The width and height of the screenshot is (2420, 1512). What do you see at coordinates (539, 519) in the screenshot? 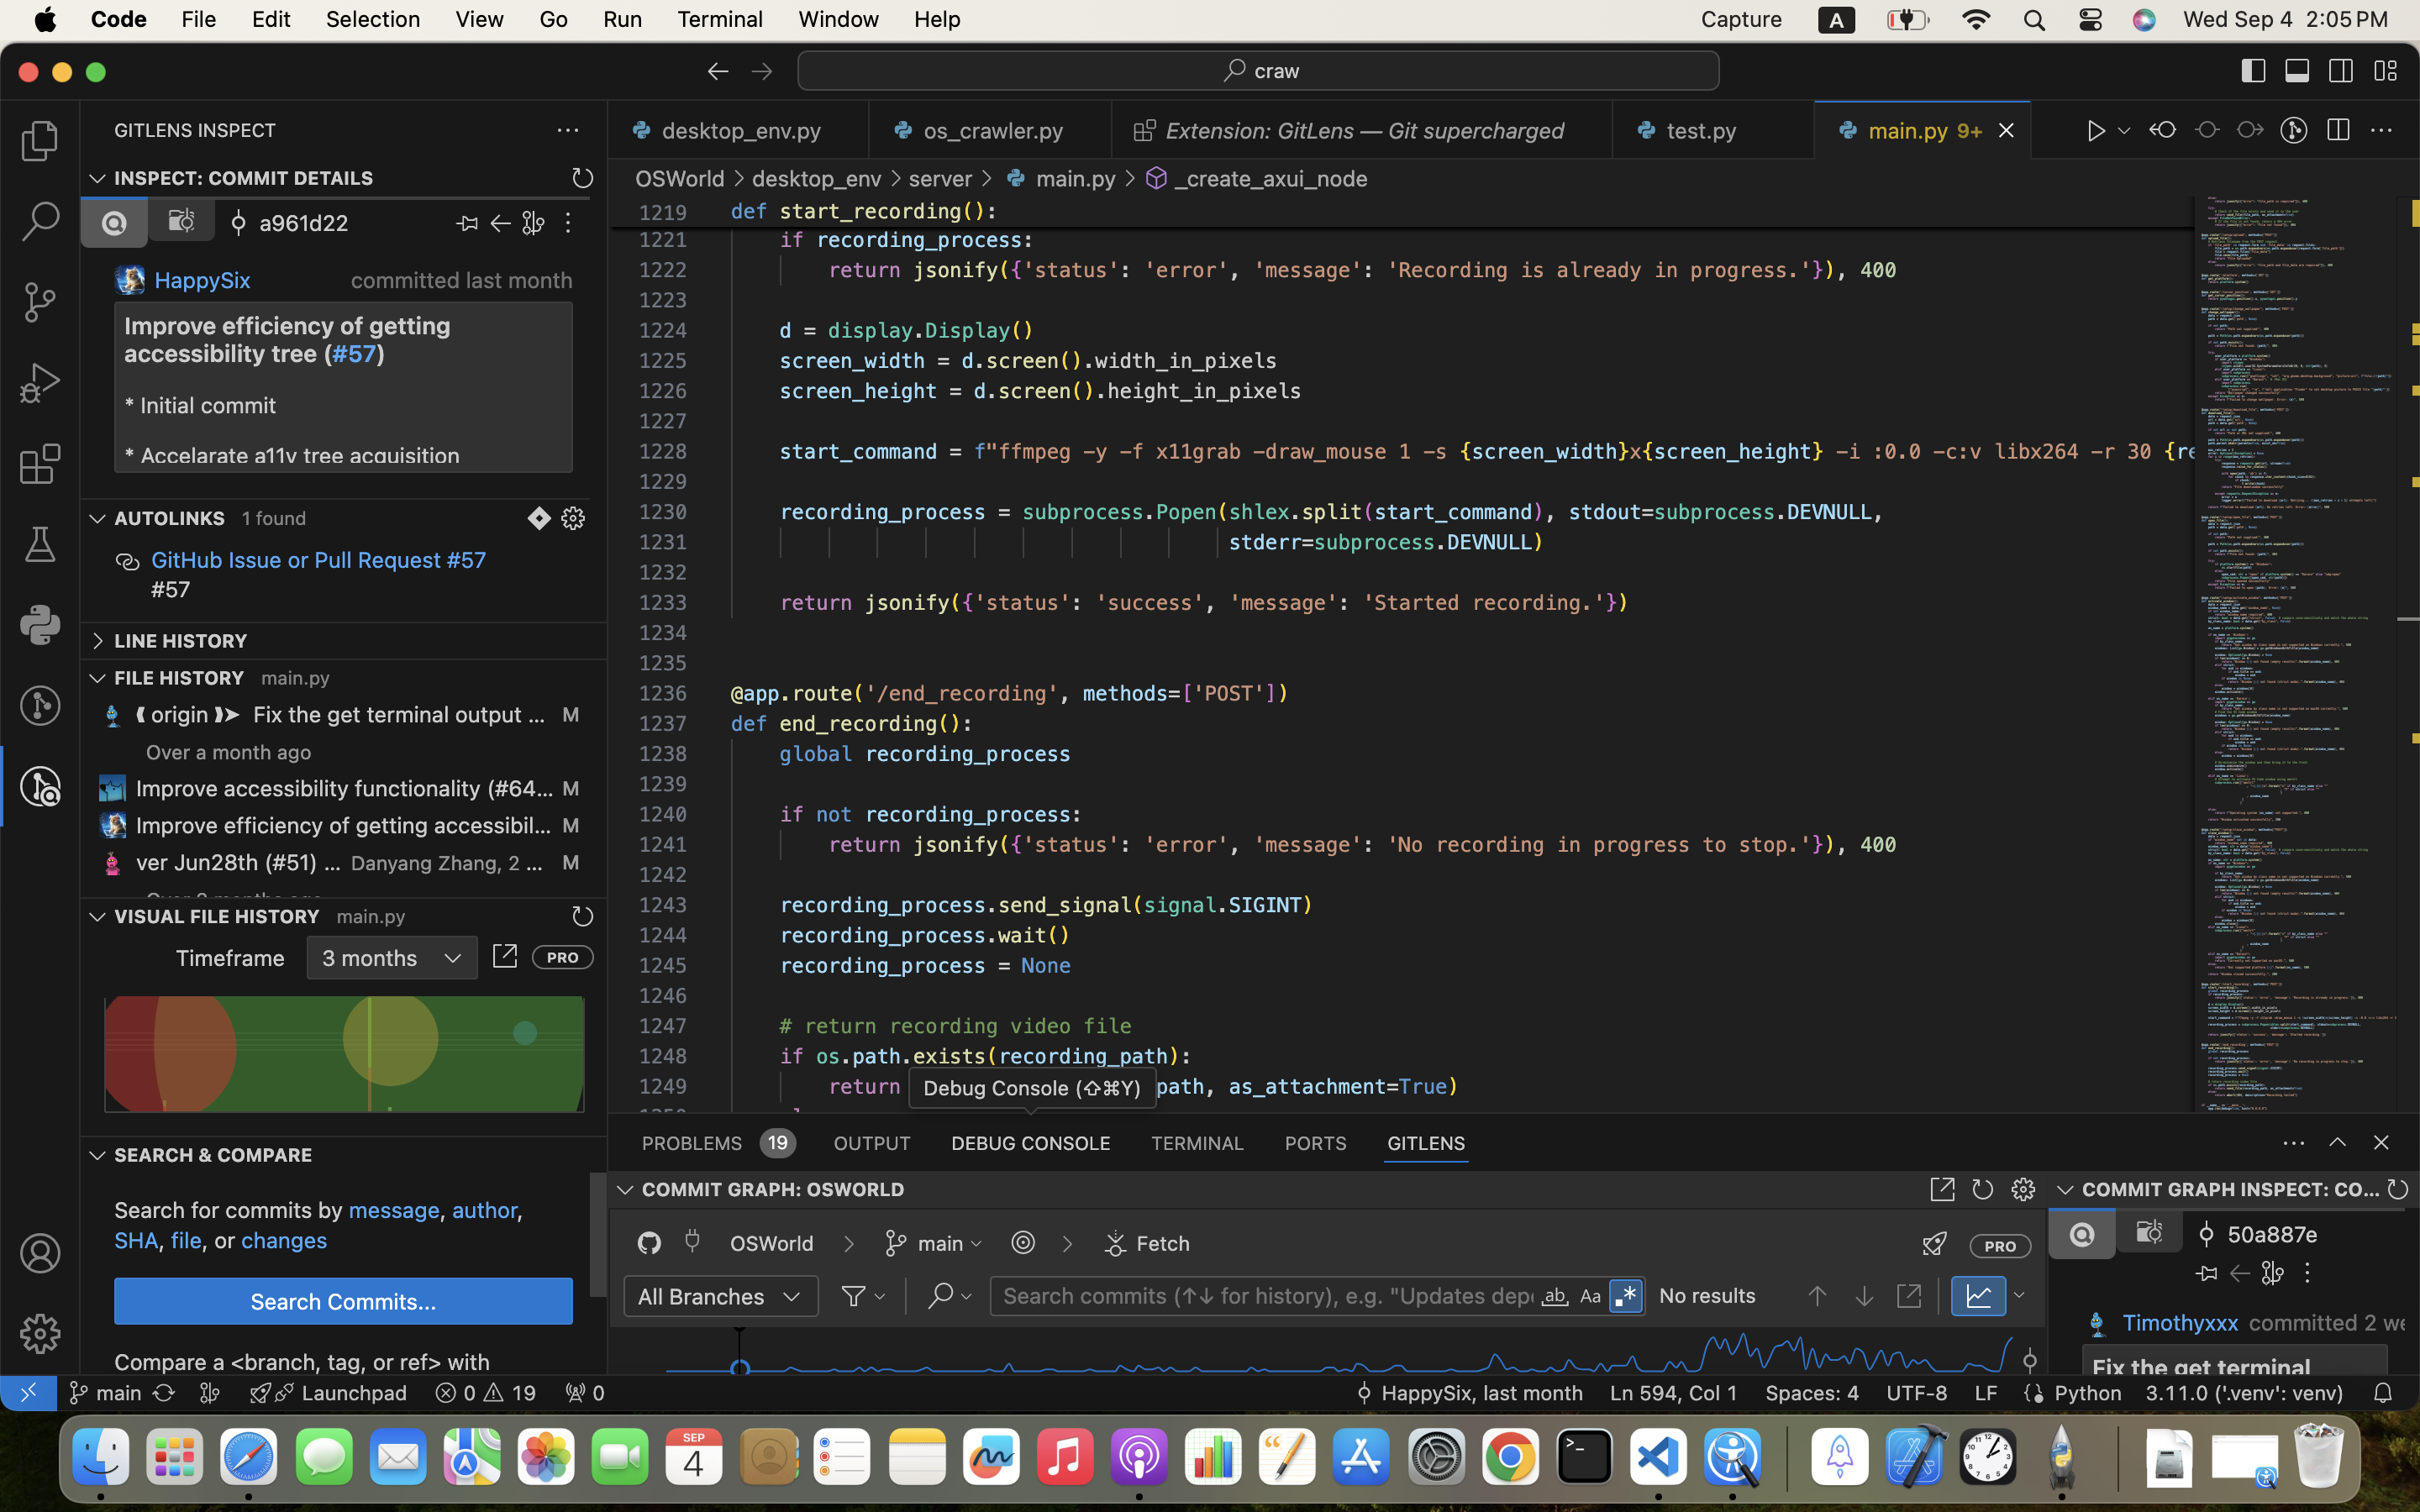
I see `` at bounding box center [539, 519].